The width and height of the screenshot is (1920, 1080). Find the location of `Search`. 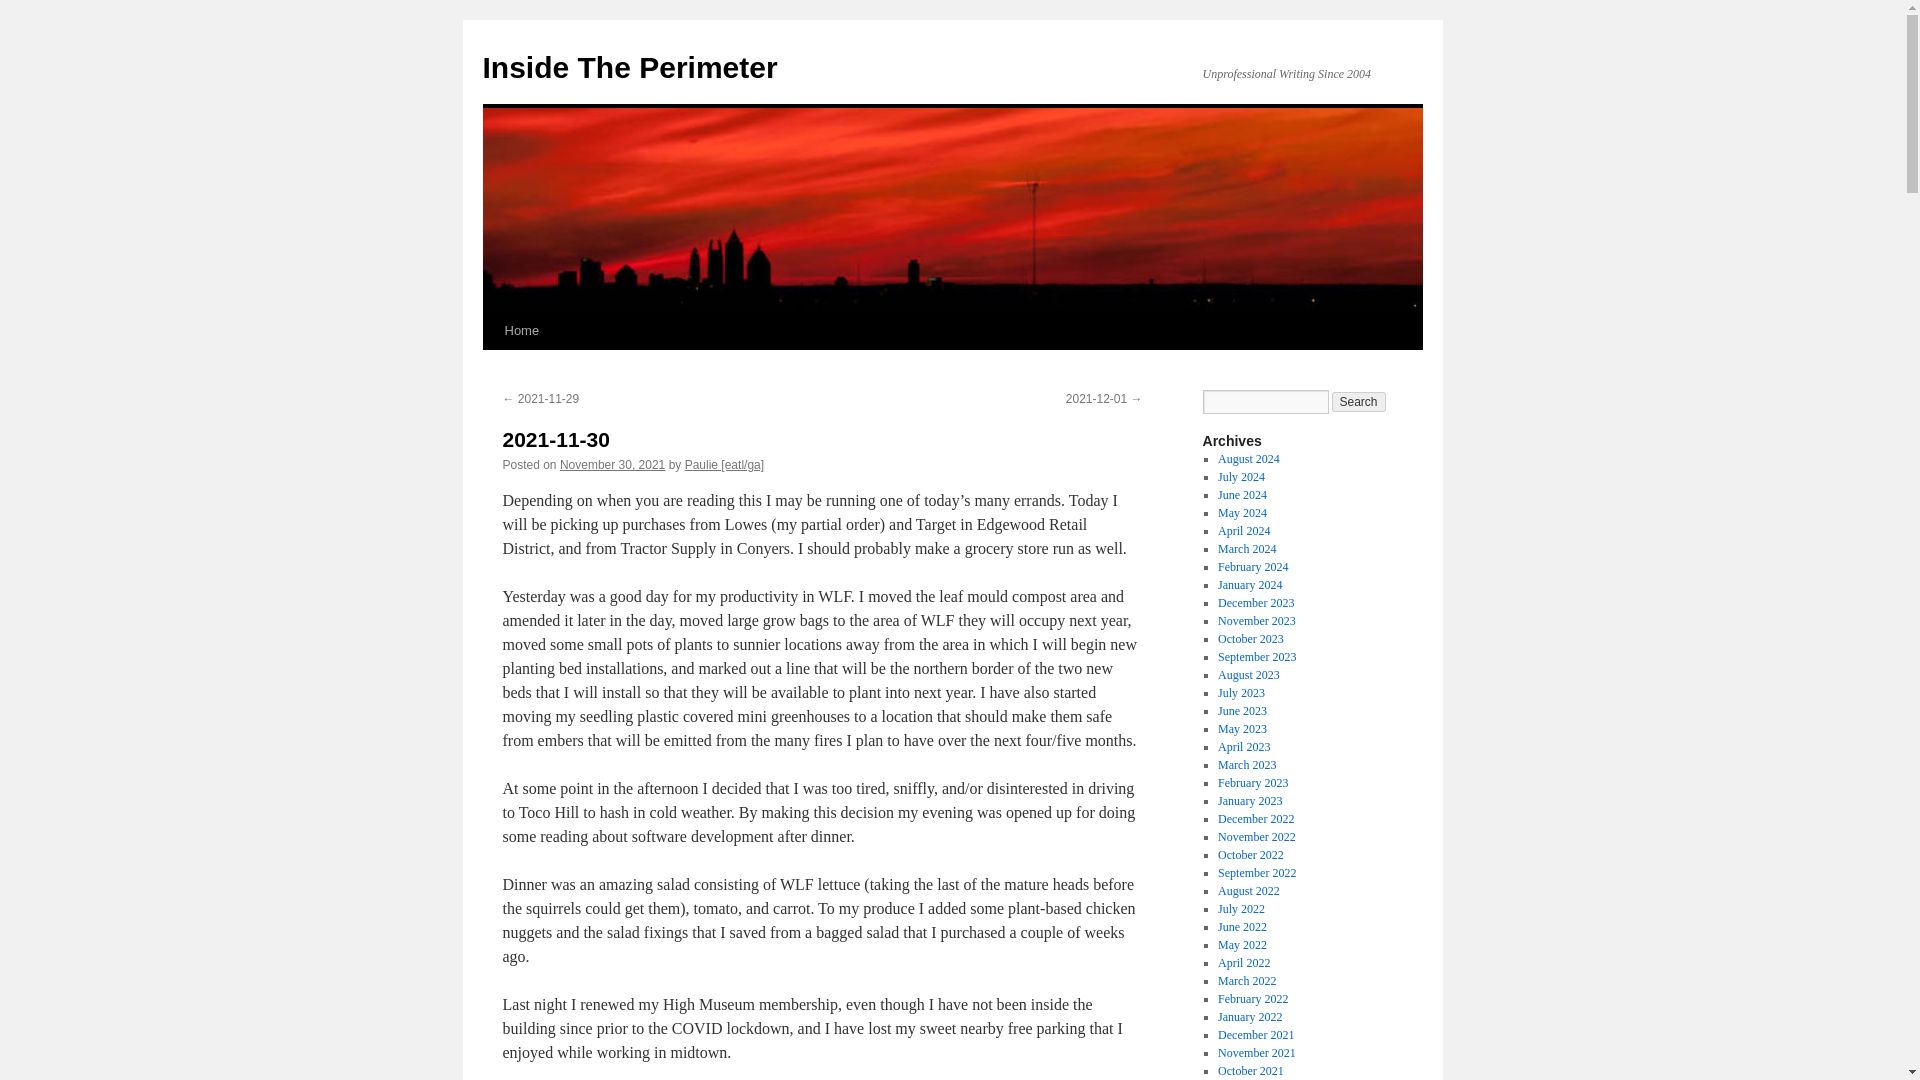

Search is located at coordinates (1359, 402).